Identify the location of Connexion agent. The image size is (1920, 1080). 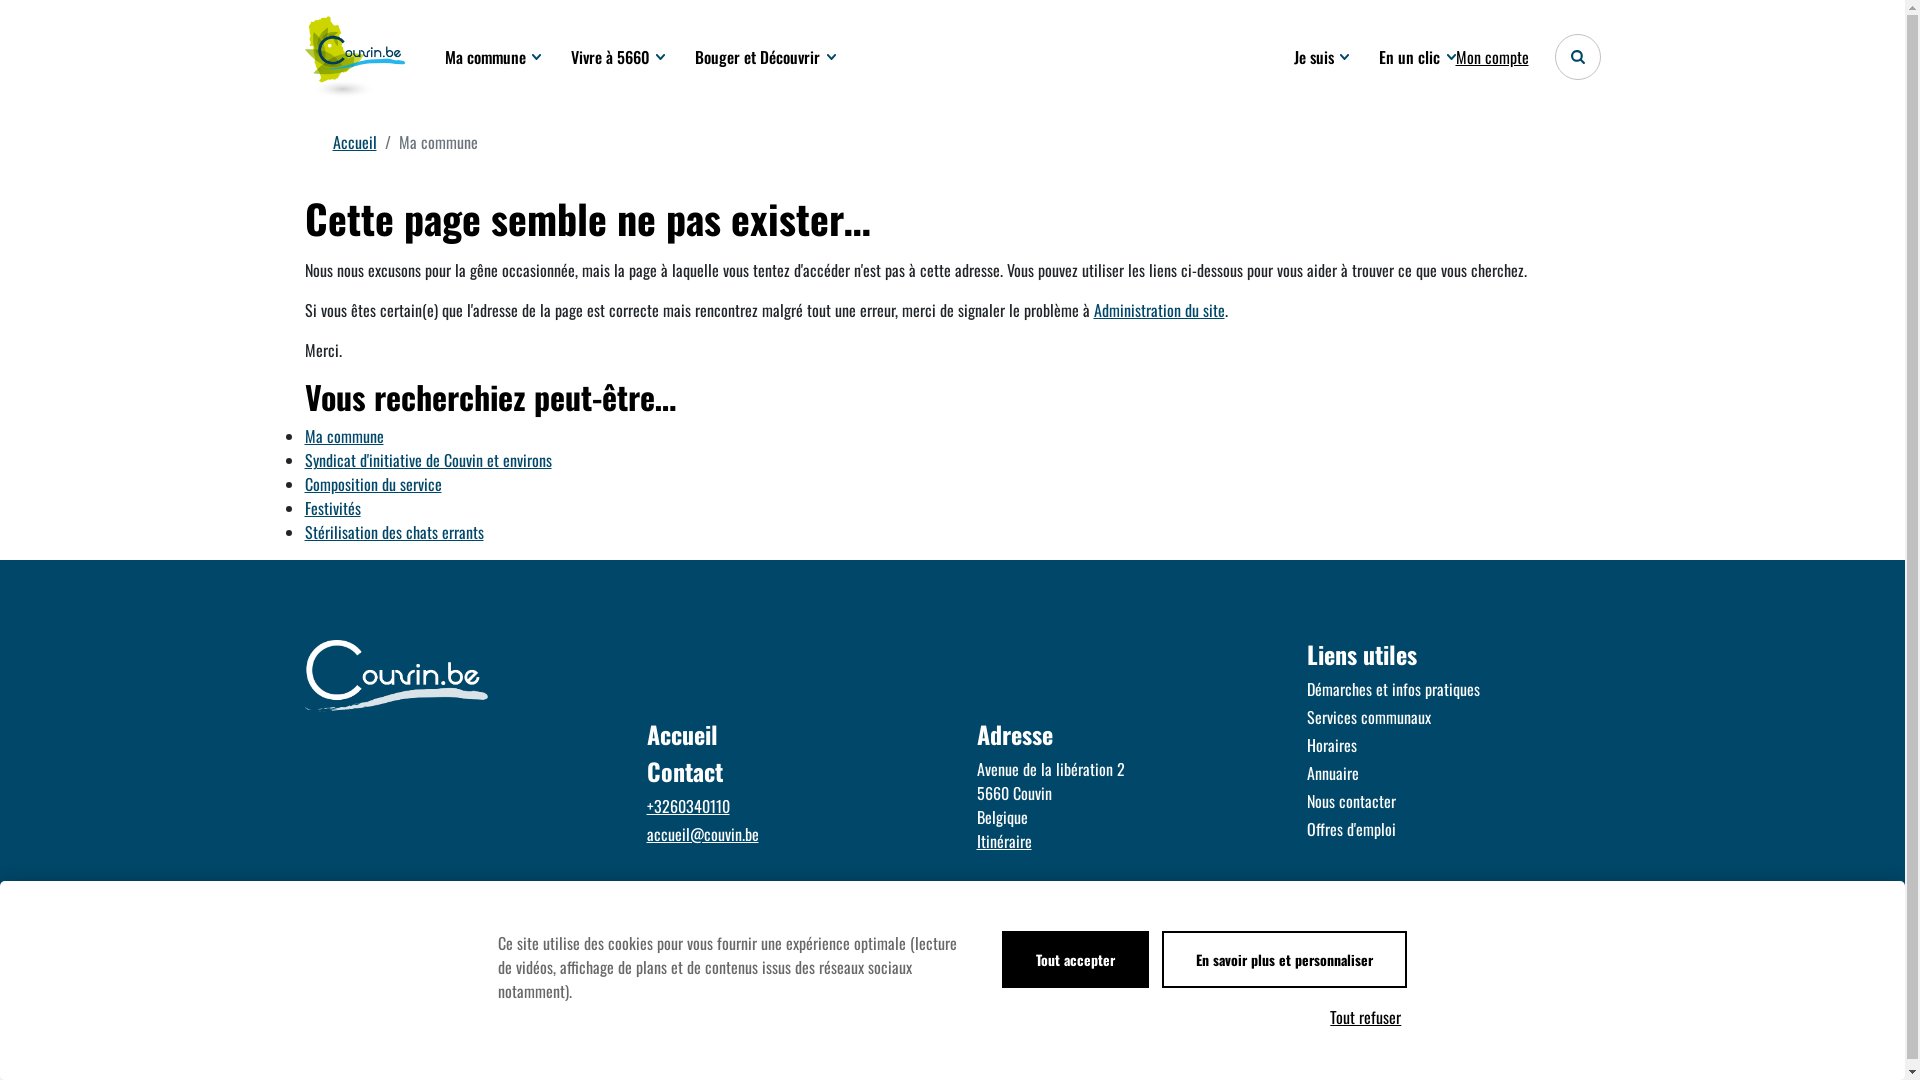
(956, 1058).